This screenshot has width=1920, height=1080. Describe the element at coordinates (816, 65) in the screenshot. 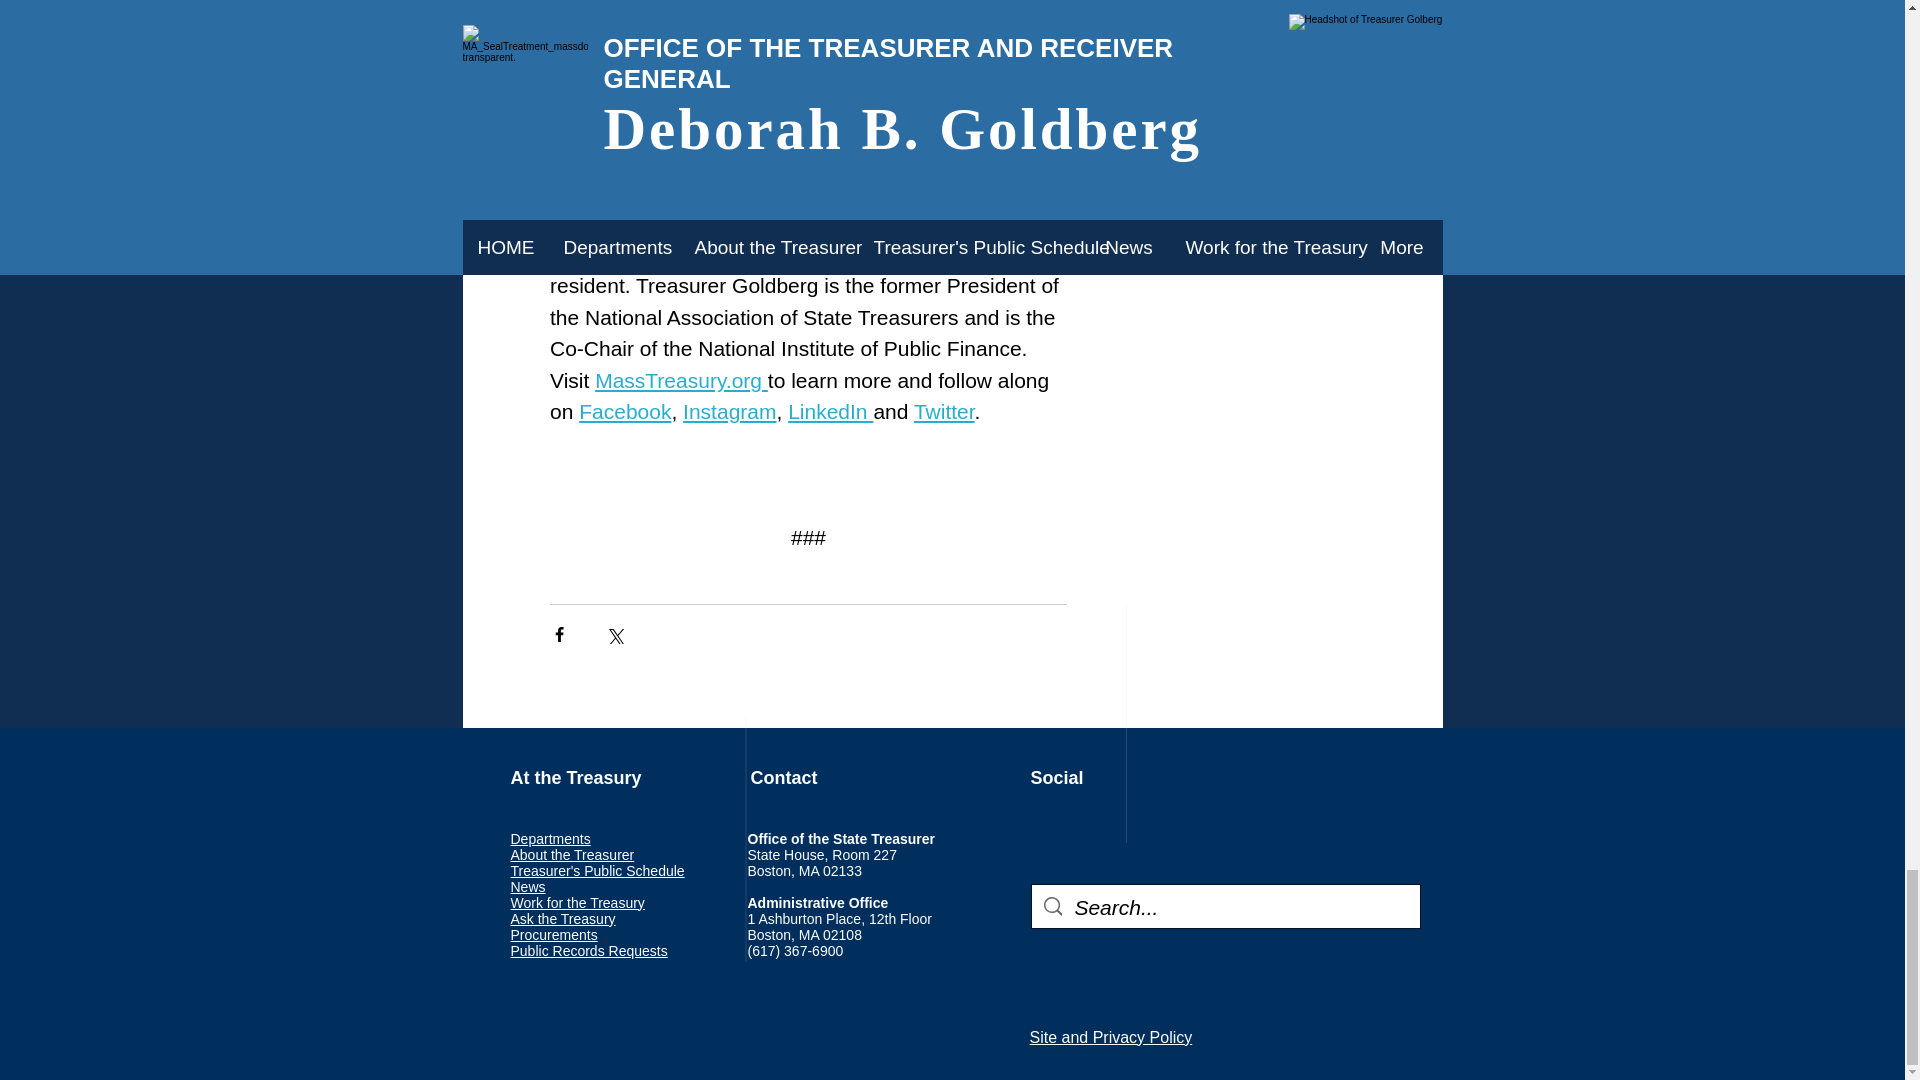

I see `13 departments and agencies ` at that location.